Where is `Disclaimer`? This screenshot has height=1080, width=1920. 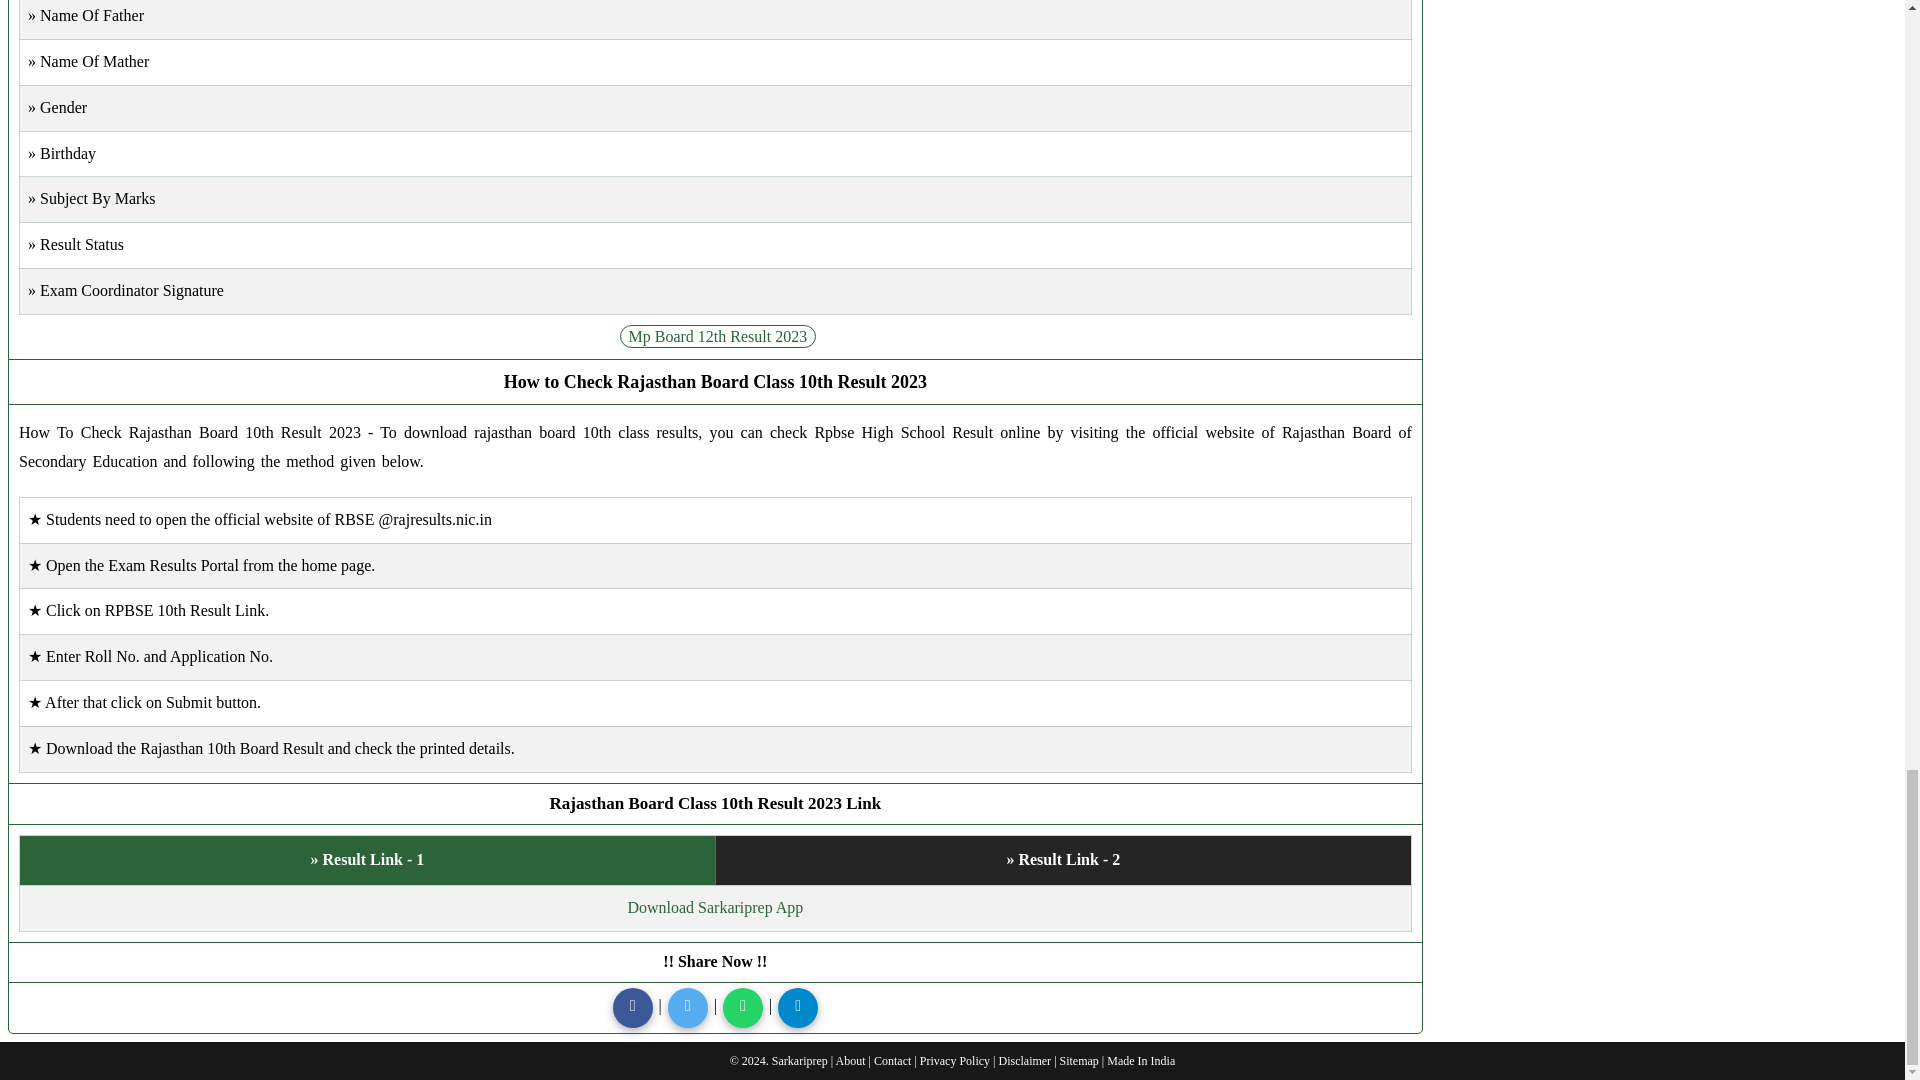
Disclaimer is located at coordinates (1024, 1061).